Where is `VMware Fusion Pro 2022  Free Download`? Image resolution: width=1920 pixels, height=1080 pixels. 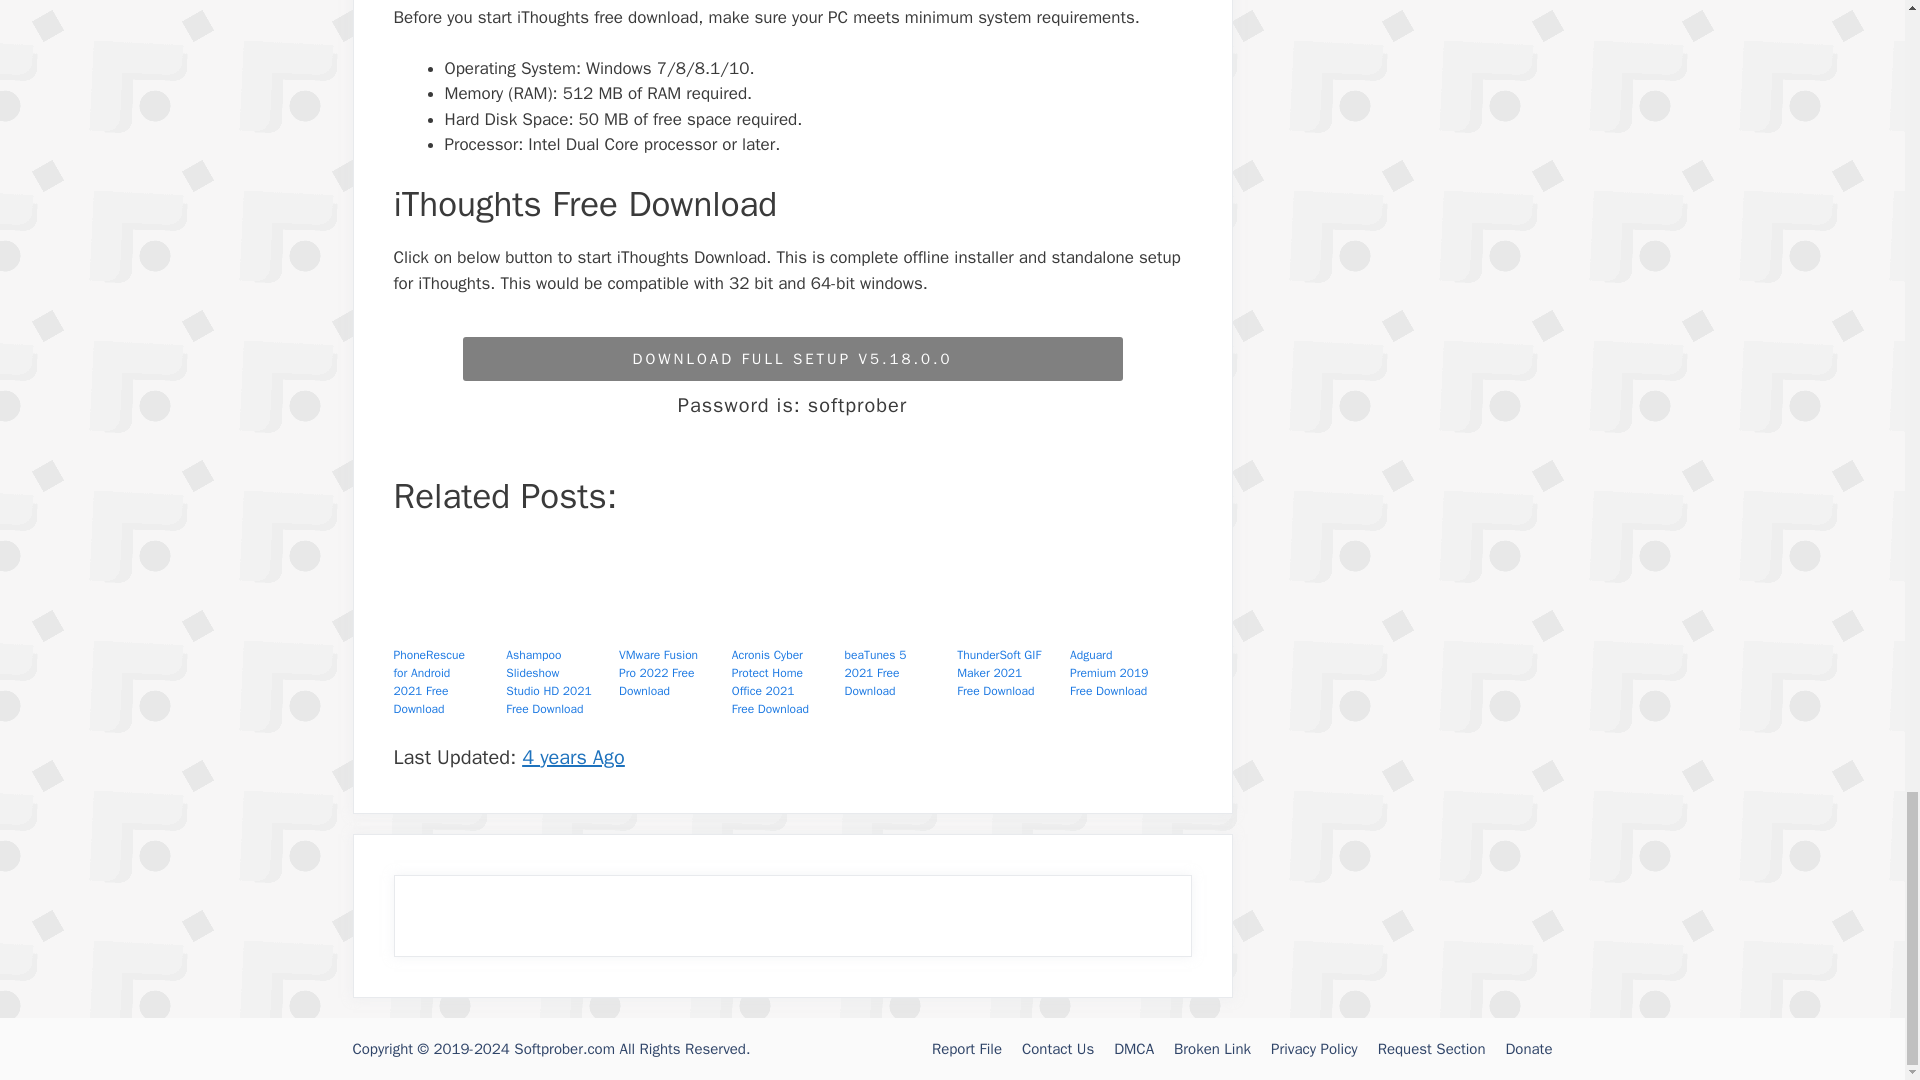 VMware Fusion Pro 2022  Free Download is located at coordinates (672, 624).